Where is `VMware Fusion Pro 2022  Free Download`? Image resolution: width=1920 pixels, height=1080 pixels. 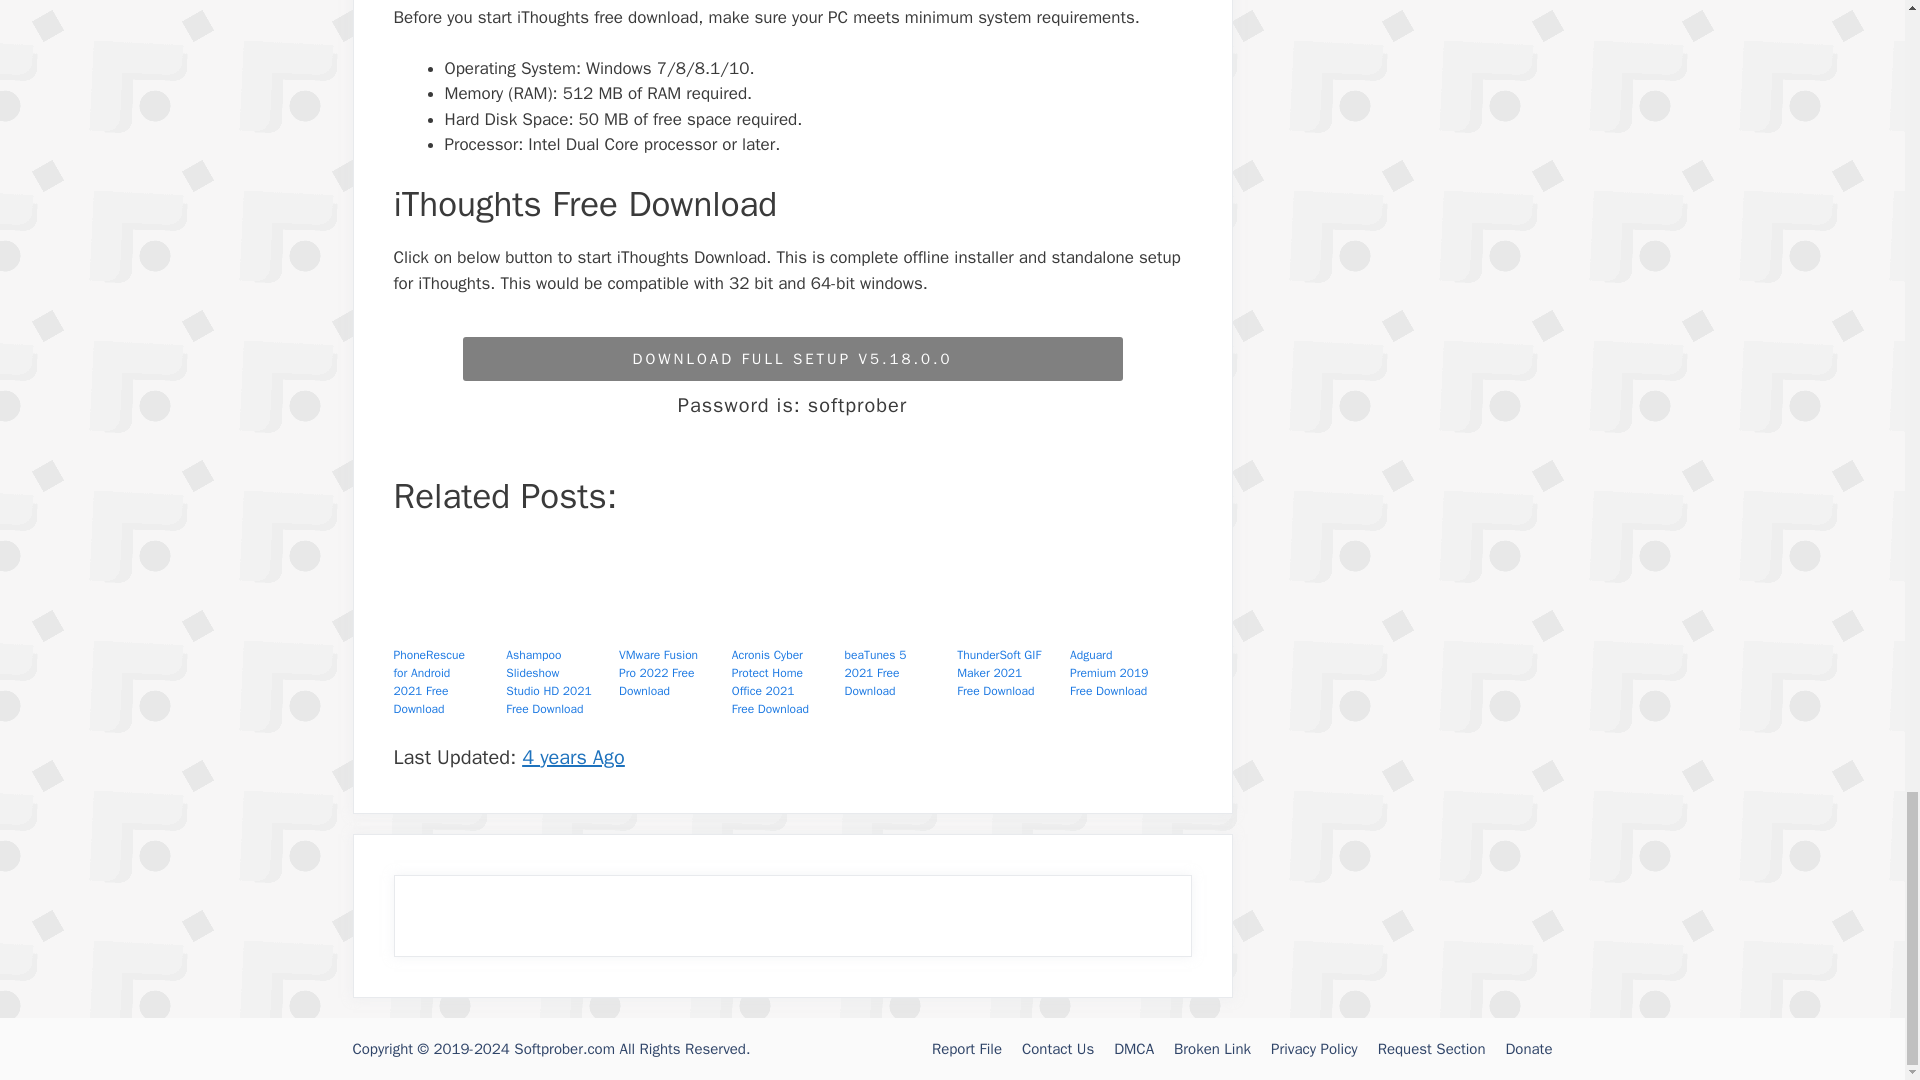 VMware Fusion Pro 2022  Free Download is located at coordinates (672, 624).